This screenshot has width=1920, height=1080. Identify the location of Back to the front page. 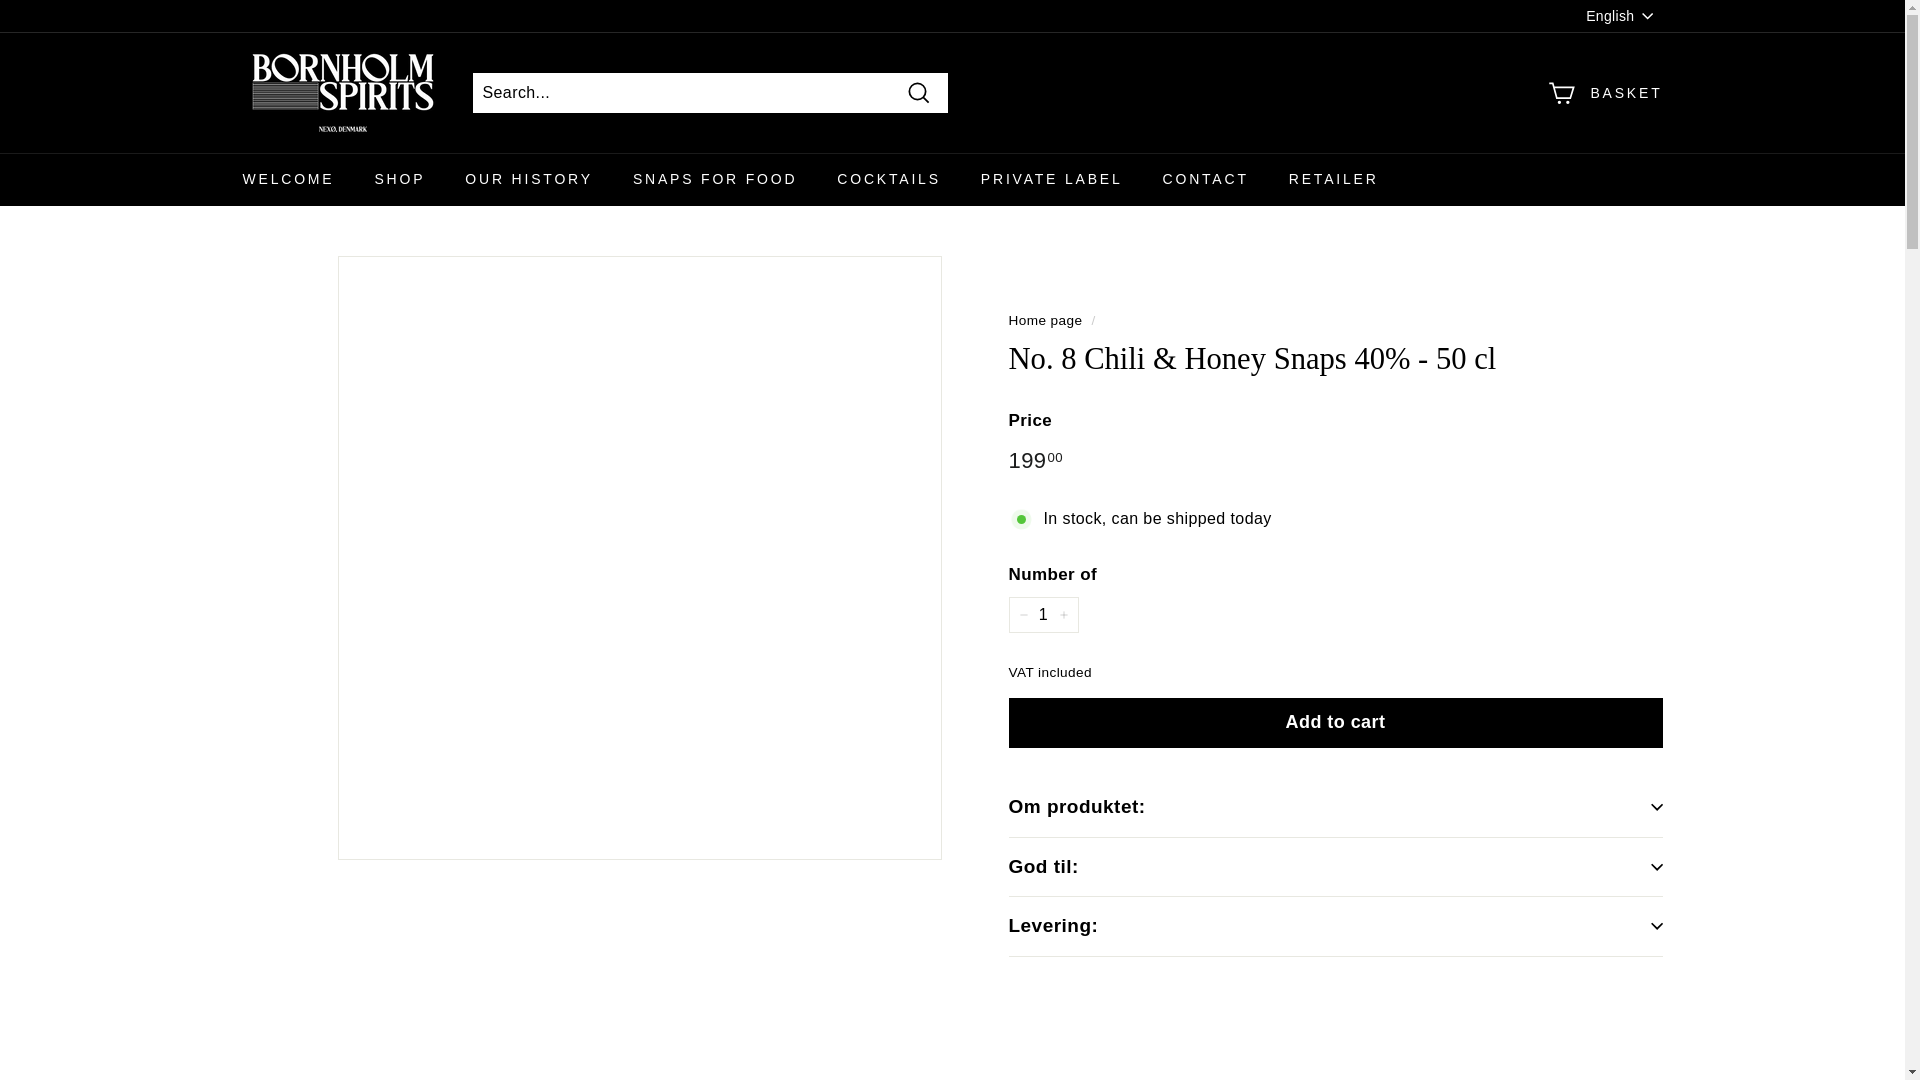
(1045, 320).